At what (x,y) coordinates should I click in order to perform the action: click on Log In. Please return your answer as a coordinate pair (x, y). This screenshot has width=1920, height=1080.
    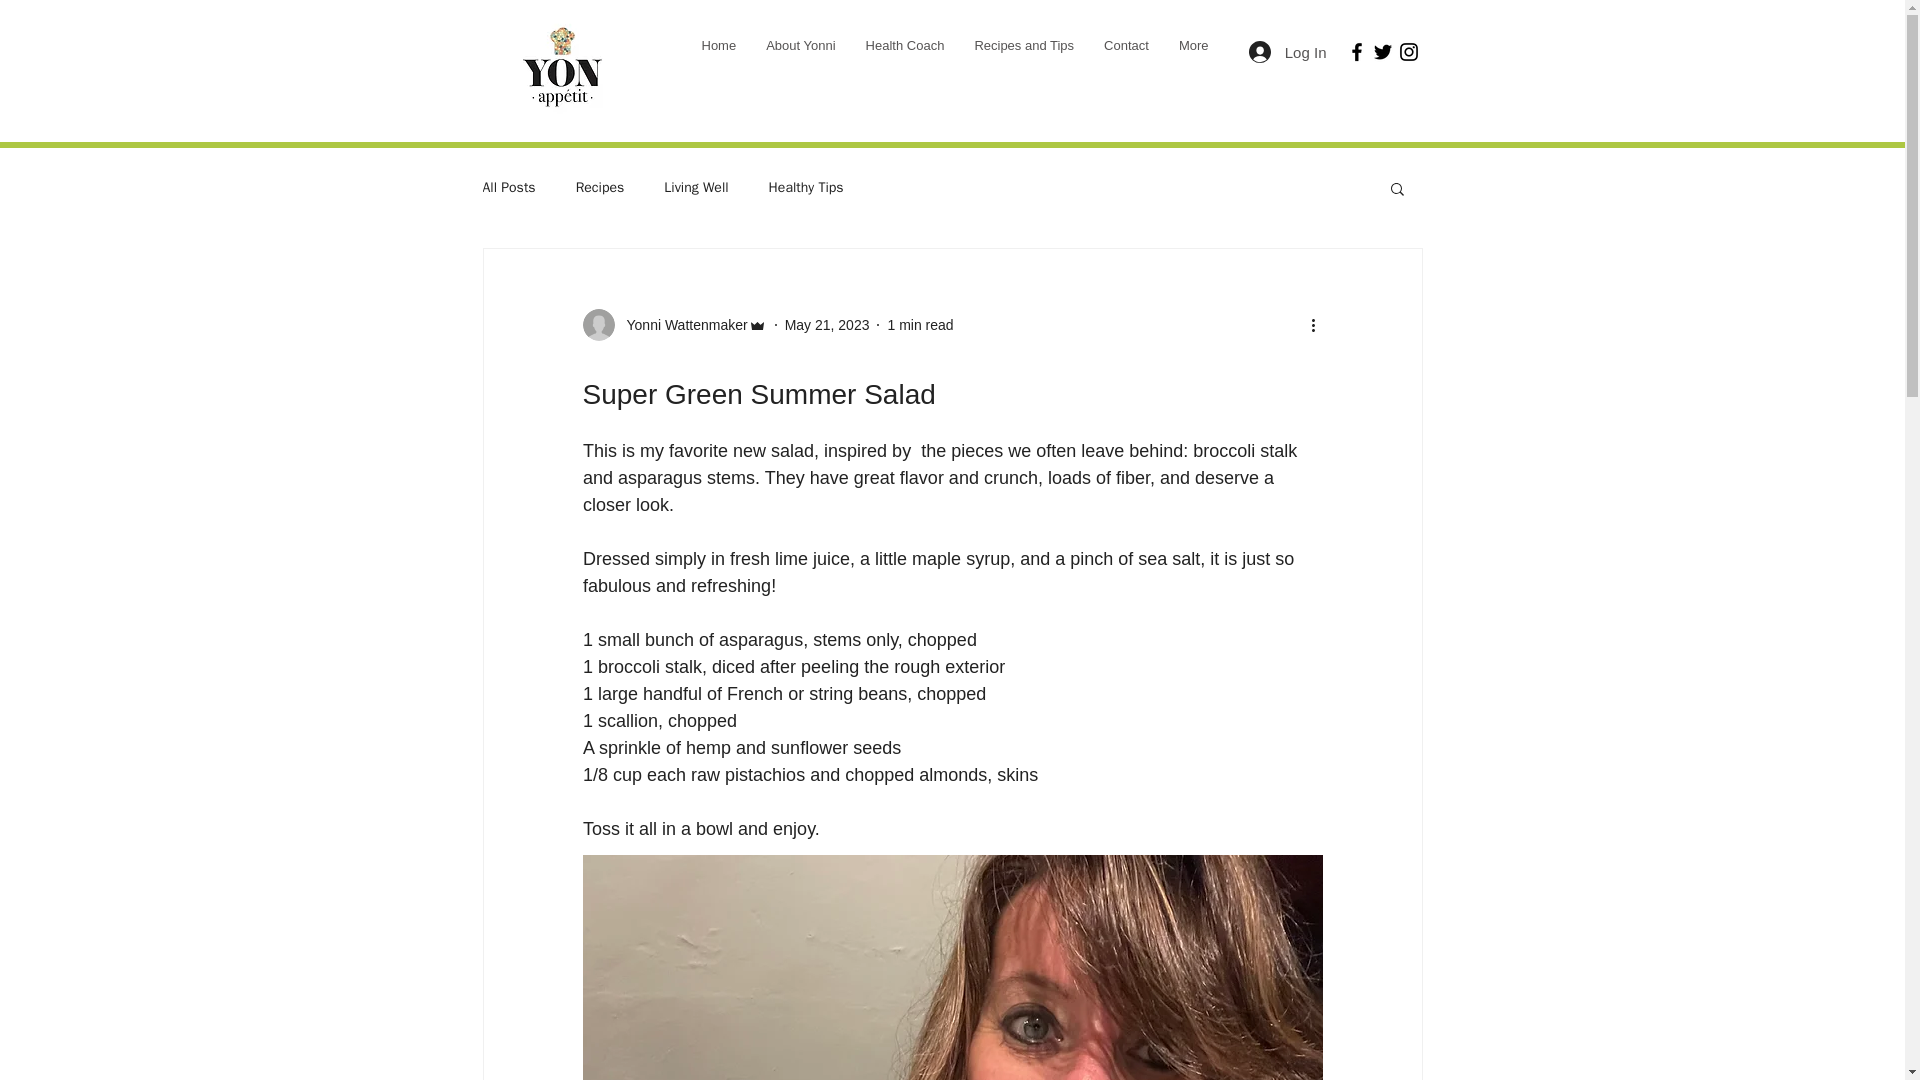
    Looking at the image, I should click on (1287, 52).